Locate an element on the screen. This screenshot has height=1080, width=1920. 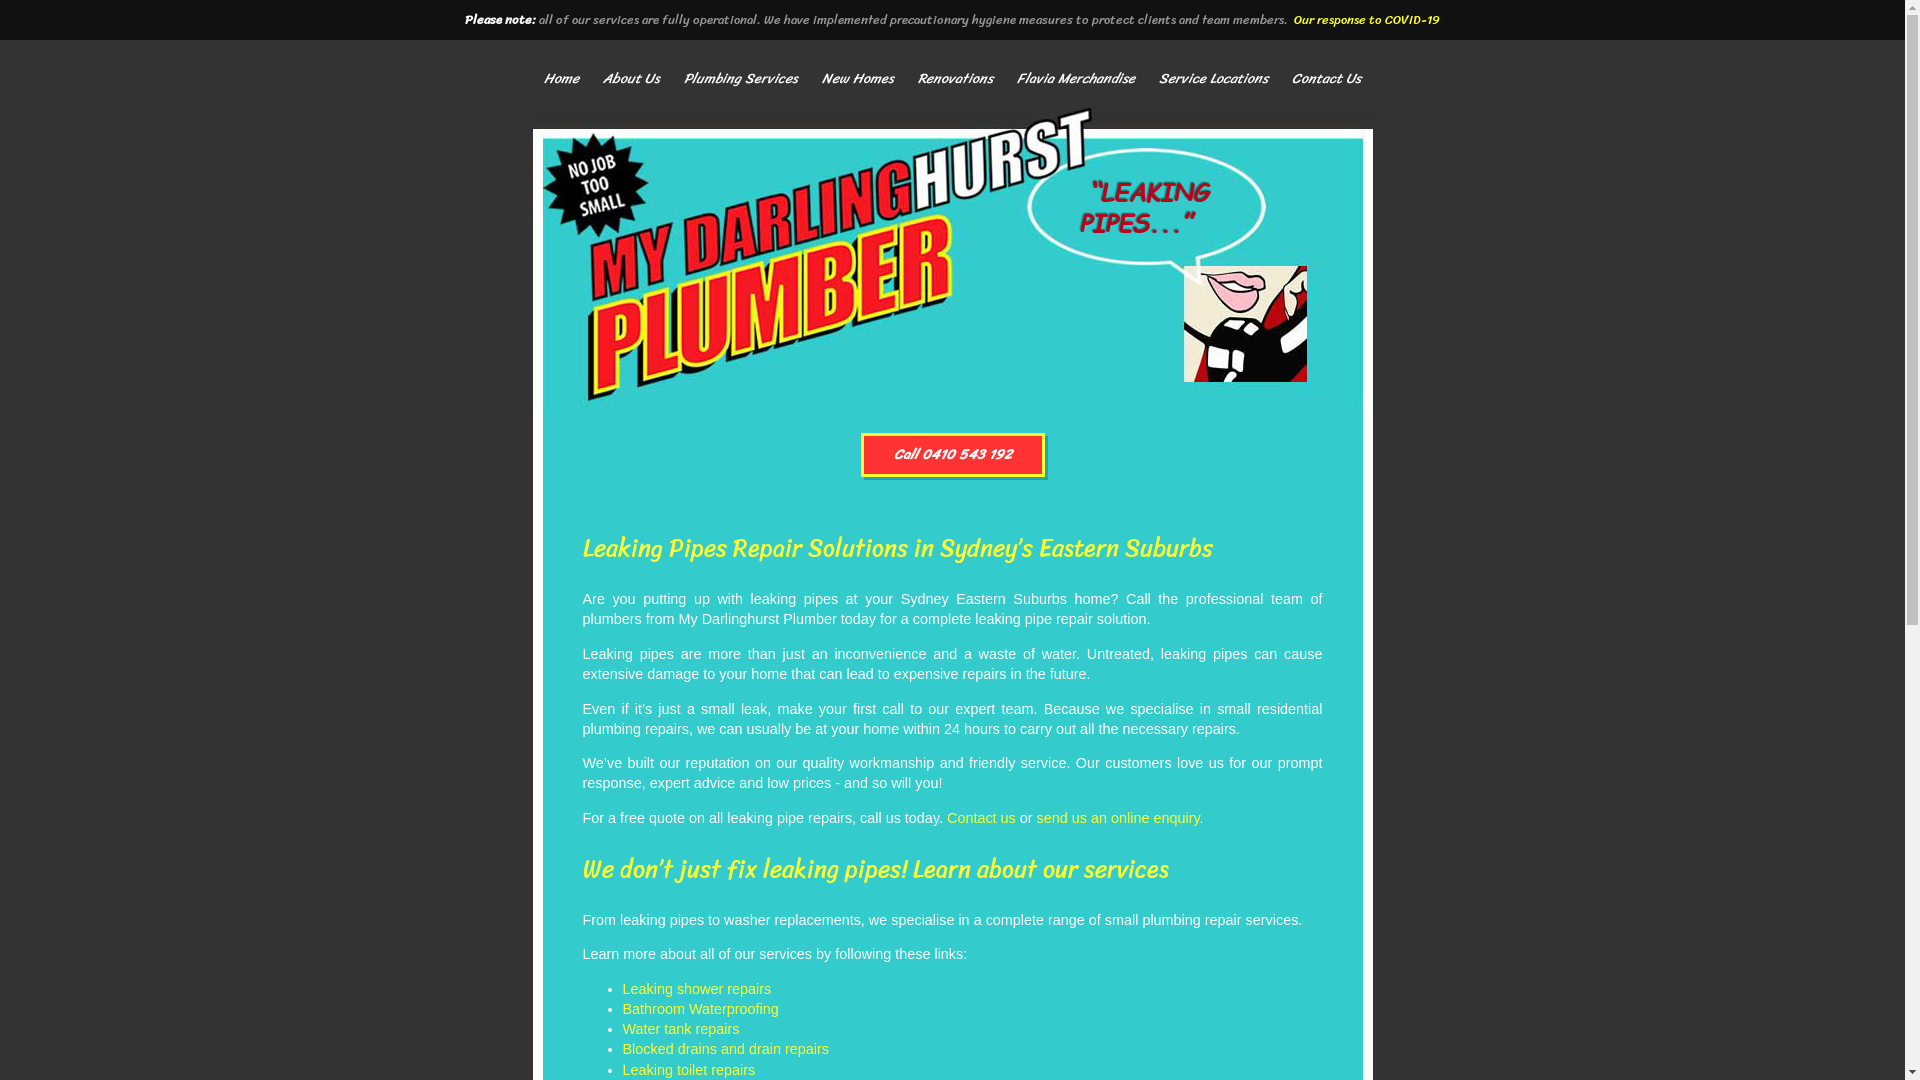
Flavia Merchandise is located at coordinates (1076, 79).